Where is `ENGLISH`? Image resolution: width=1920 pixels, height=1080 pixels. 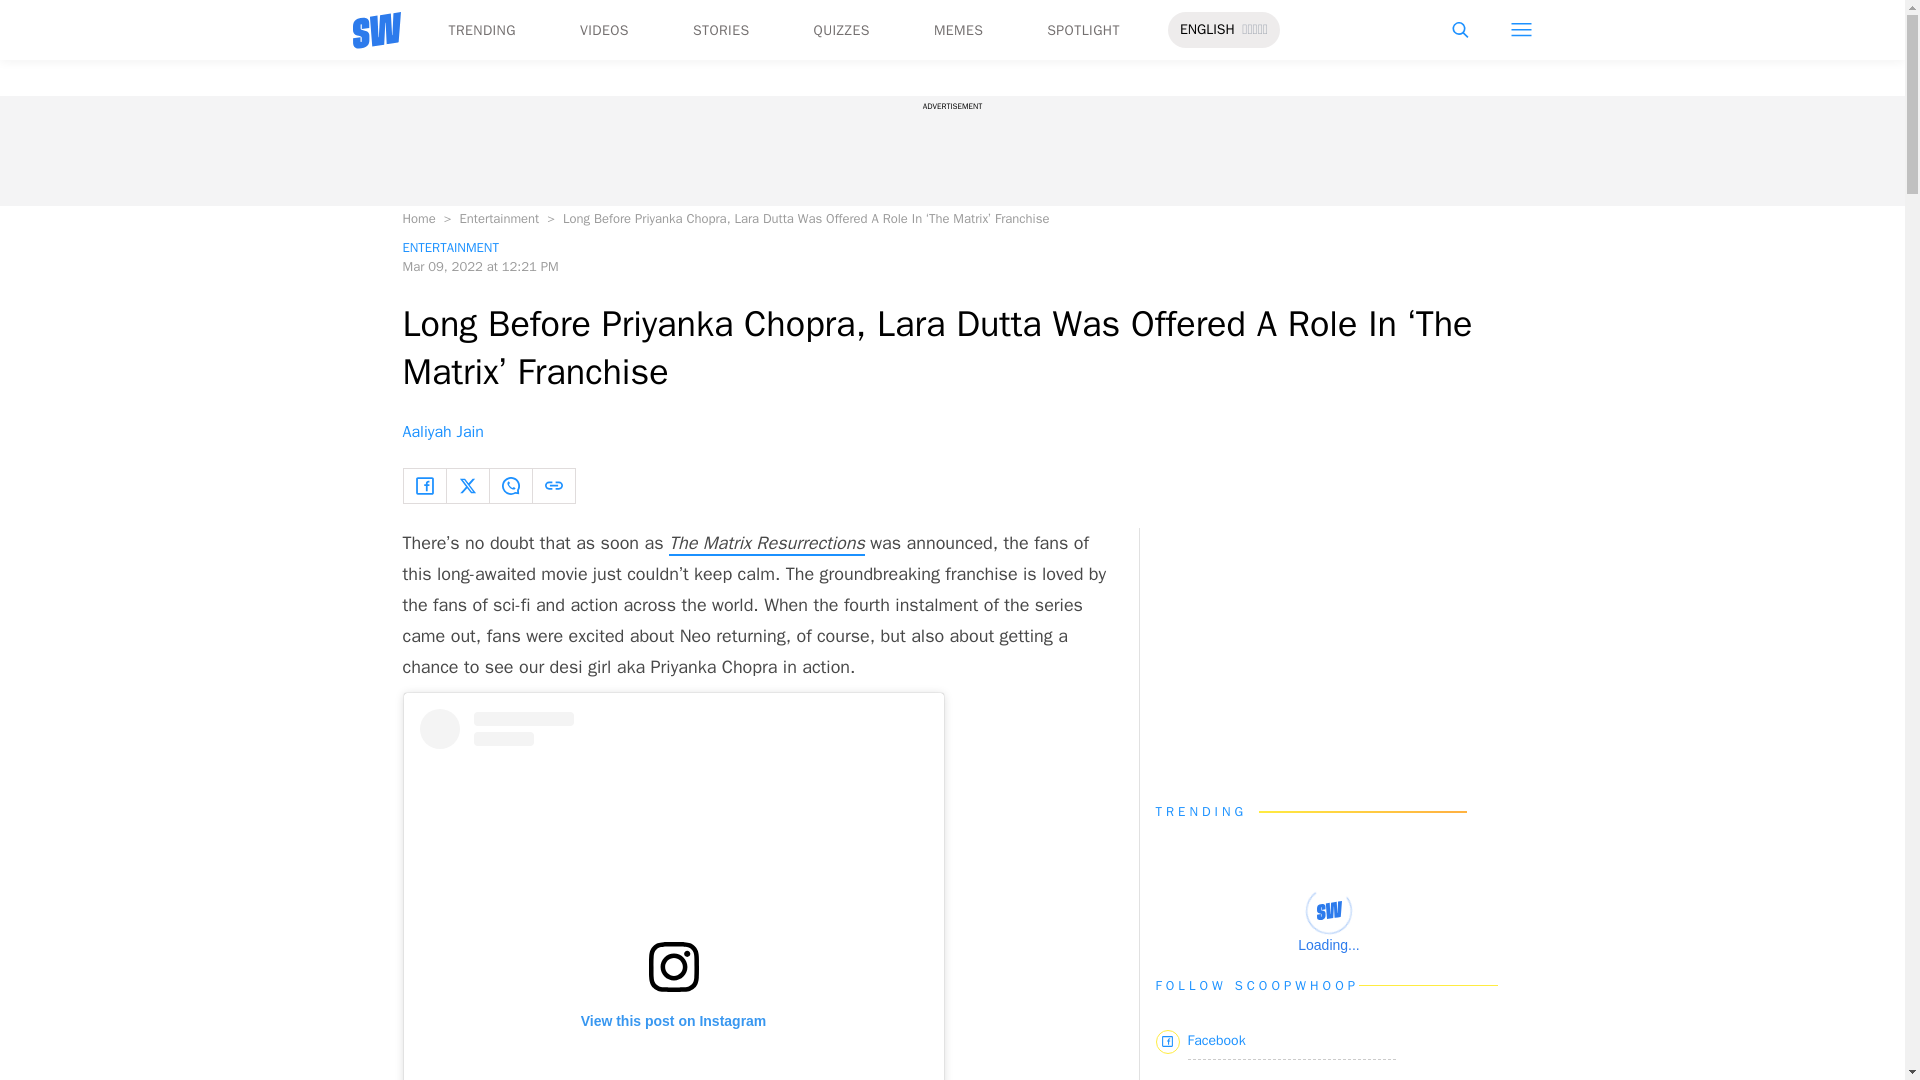 ENGLISH is located at coordinates (1207, 30).